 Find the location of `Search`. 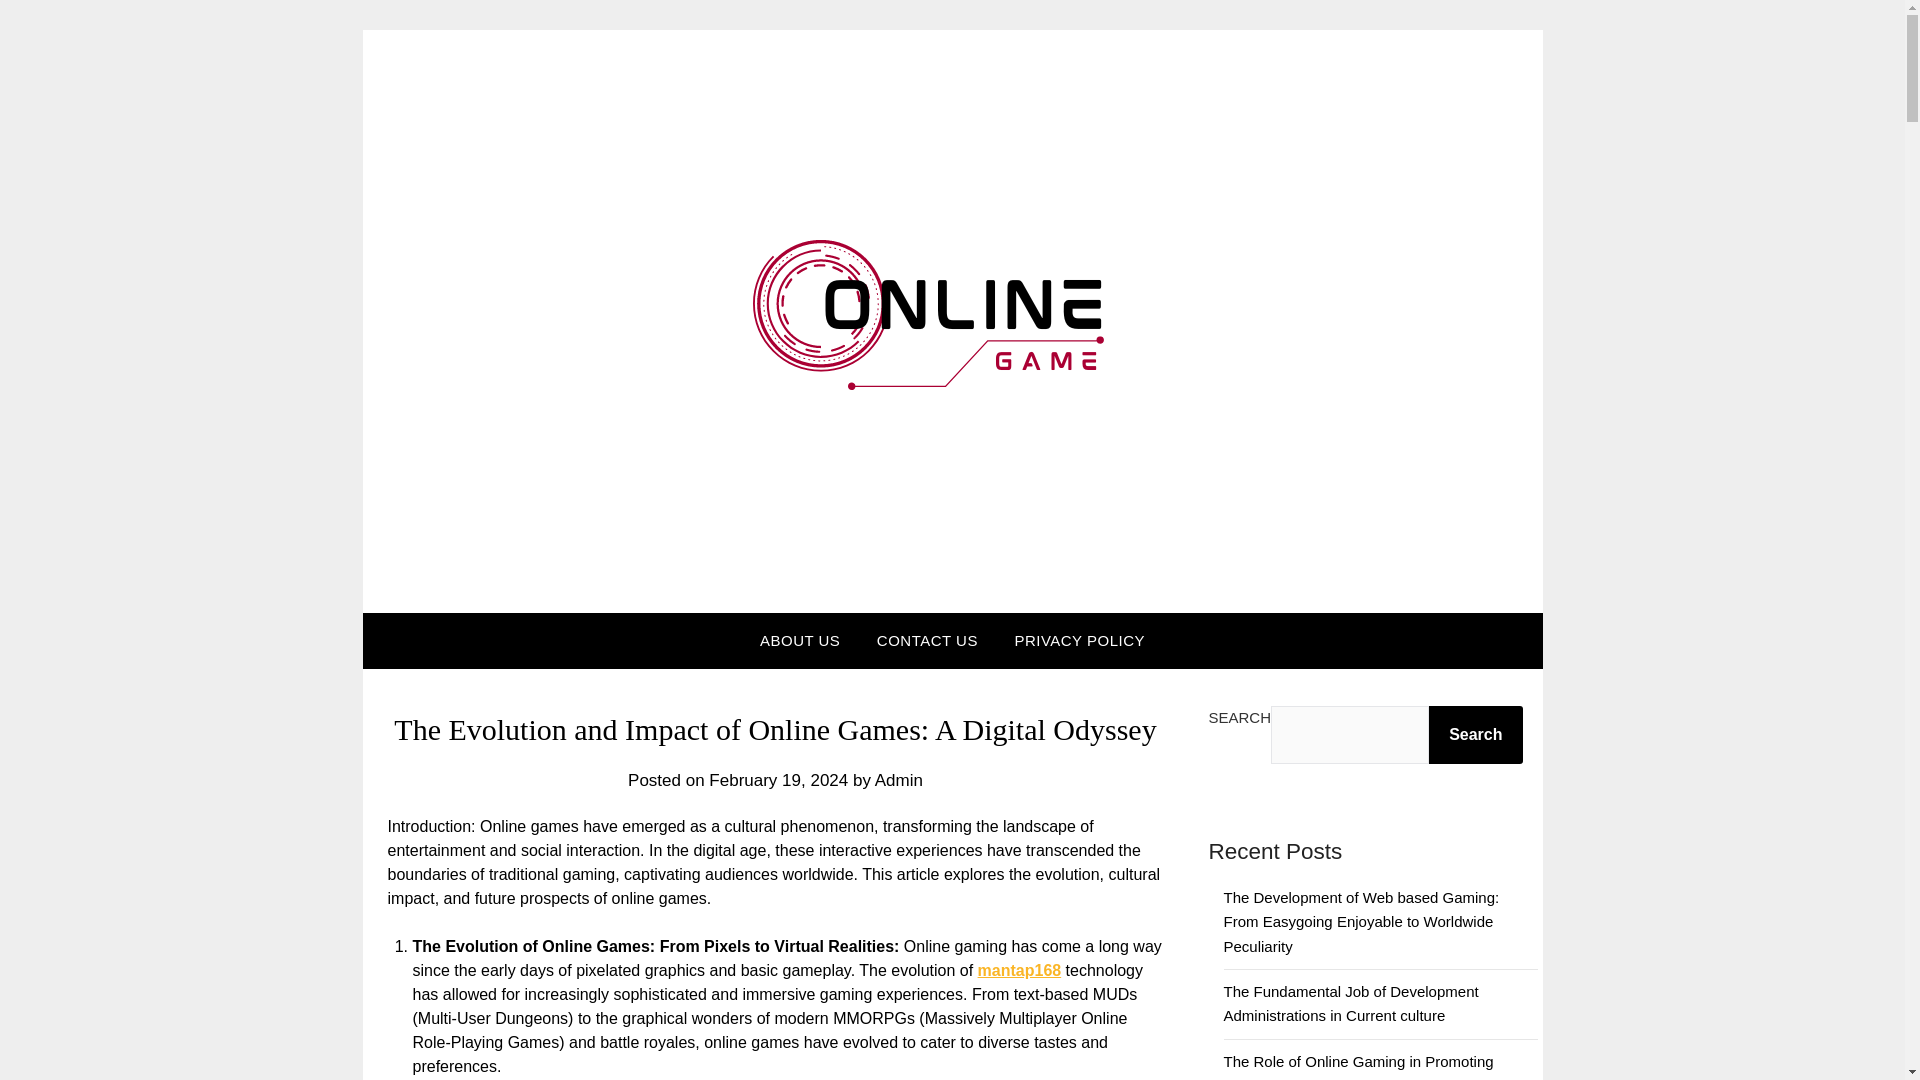

Search is located at coordinates (1475, 734).